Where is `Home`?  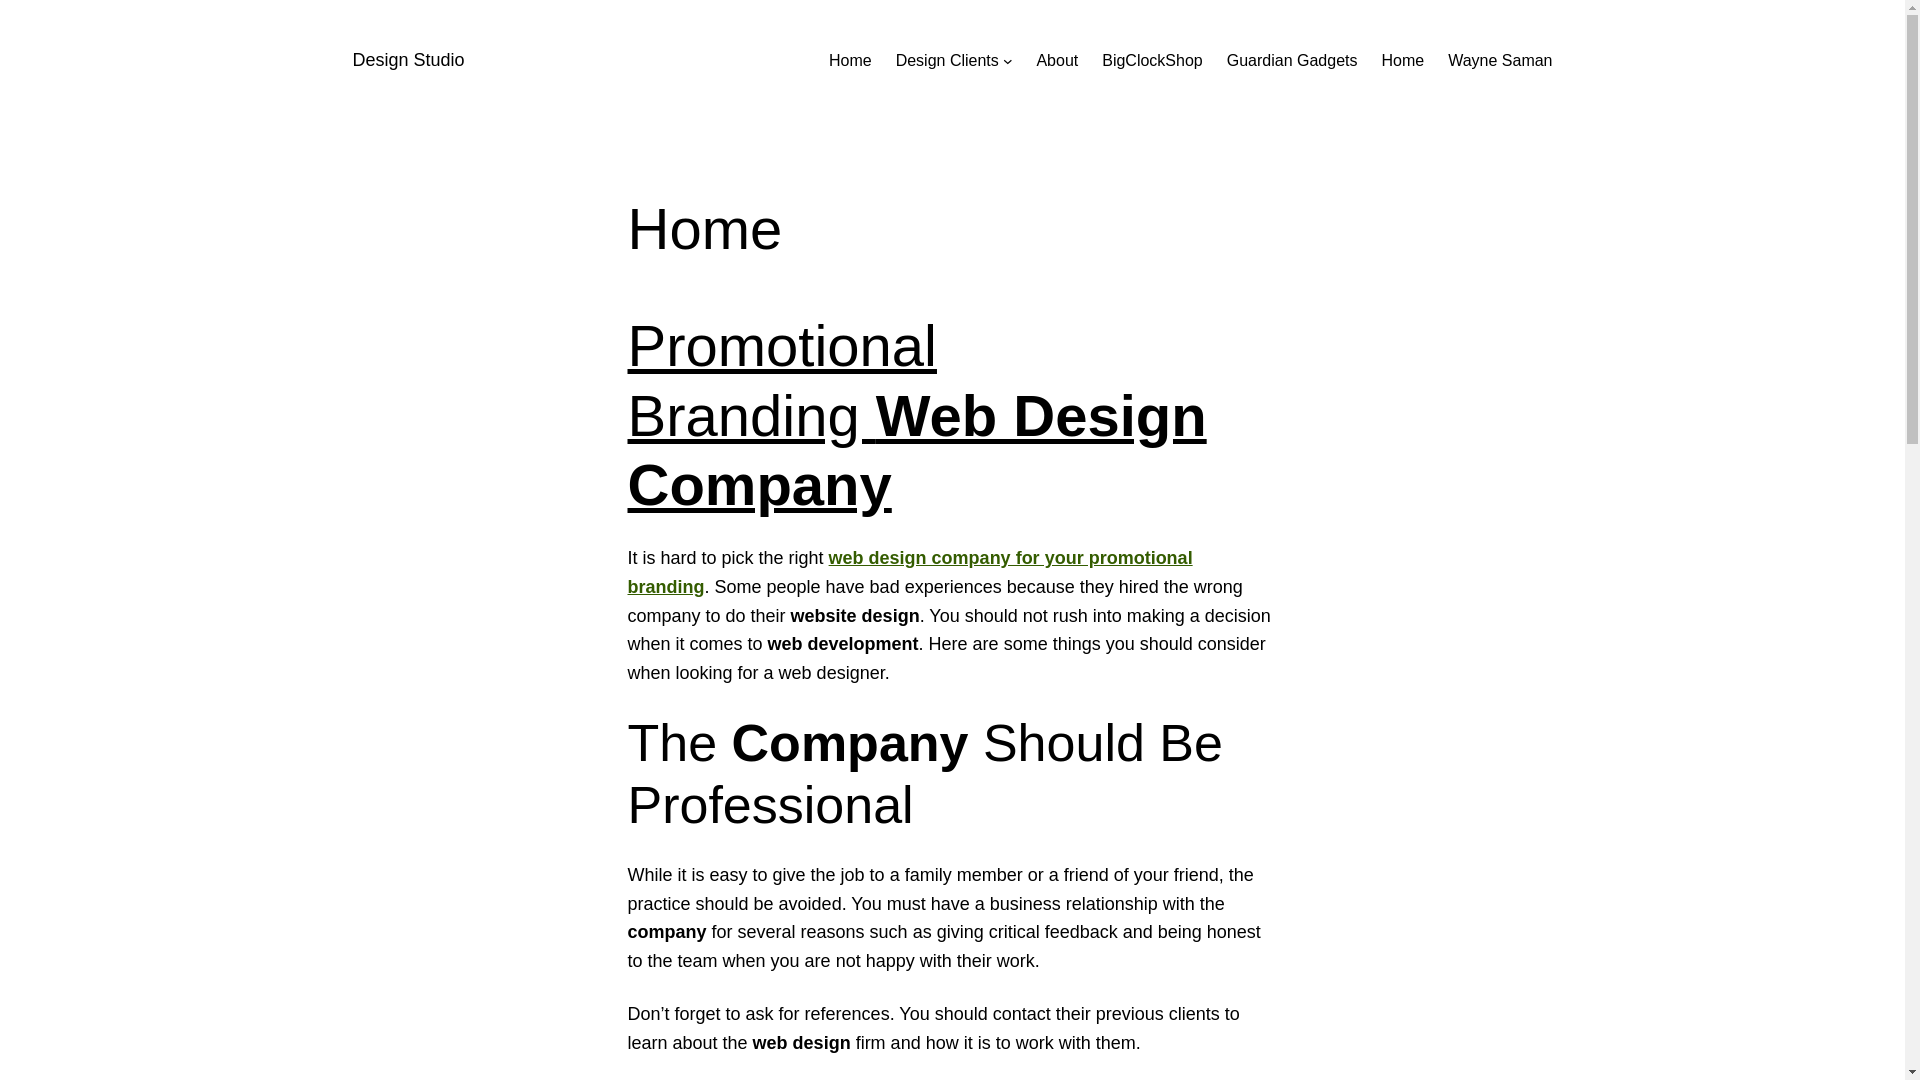 Home is located at coordinates (850, 61).